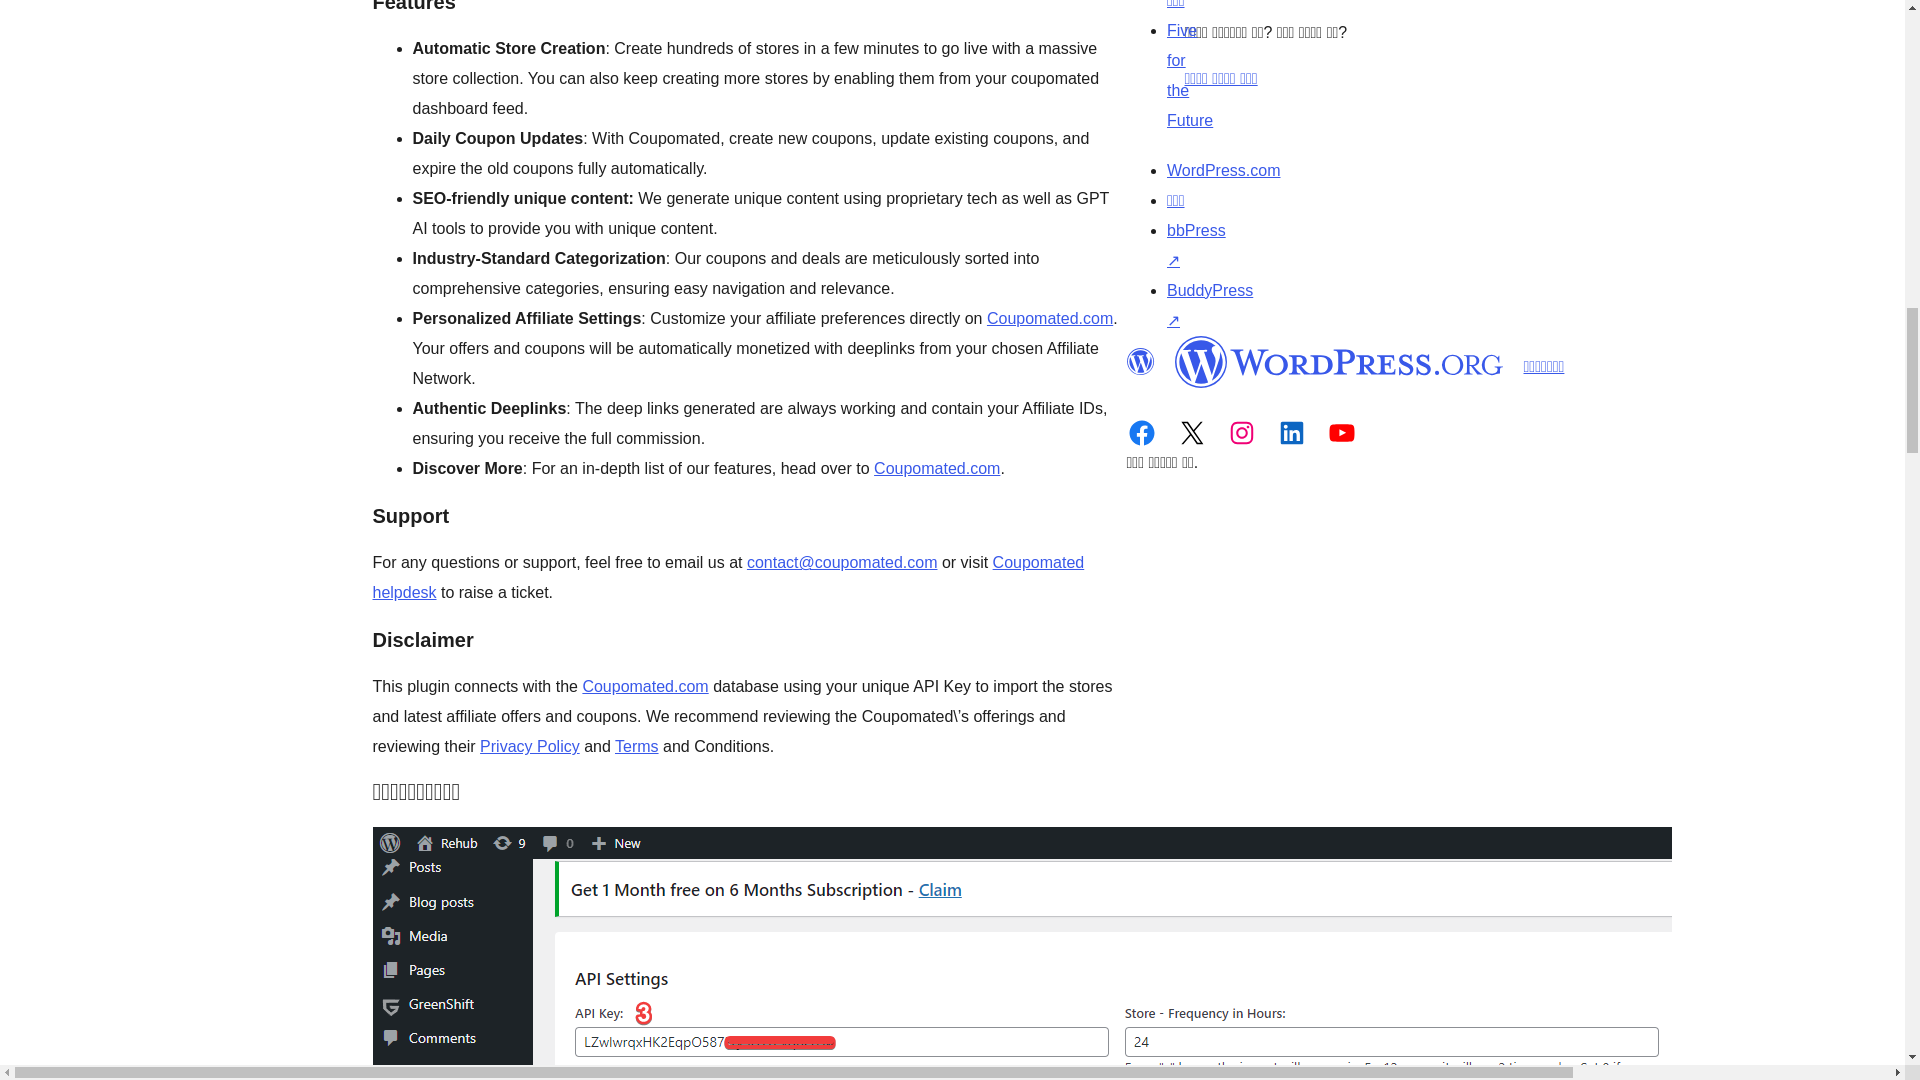 The height and width of the screenshot is (1080, 1920). What do you see at coordinates (644, 686) in the screenshot?
I see `Coupomated.com` at bounding box center [644, 686].